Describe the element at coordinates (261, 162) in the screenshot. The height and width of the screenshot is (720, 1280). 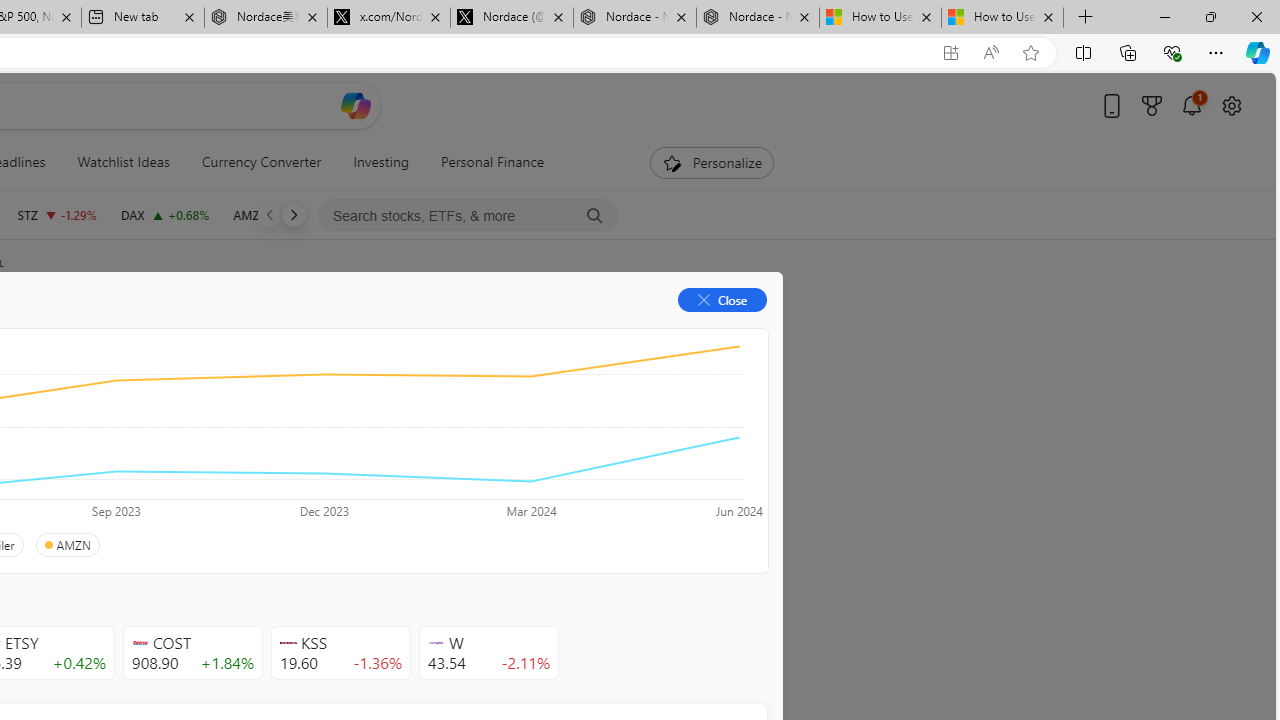
I see `Currency Converter` at that location.